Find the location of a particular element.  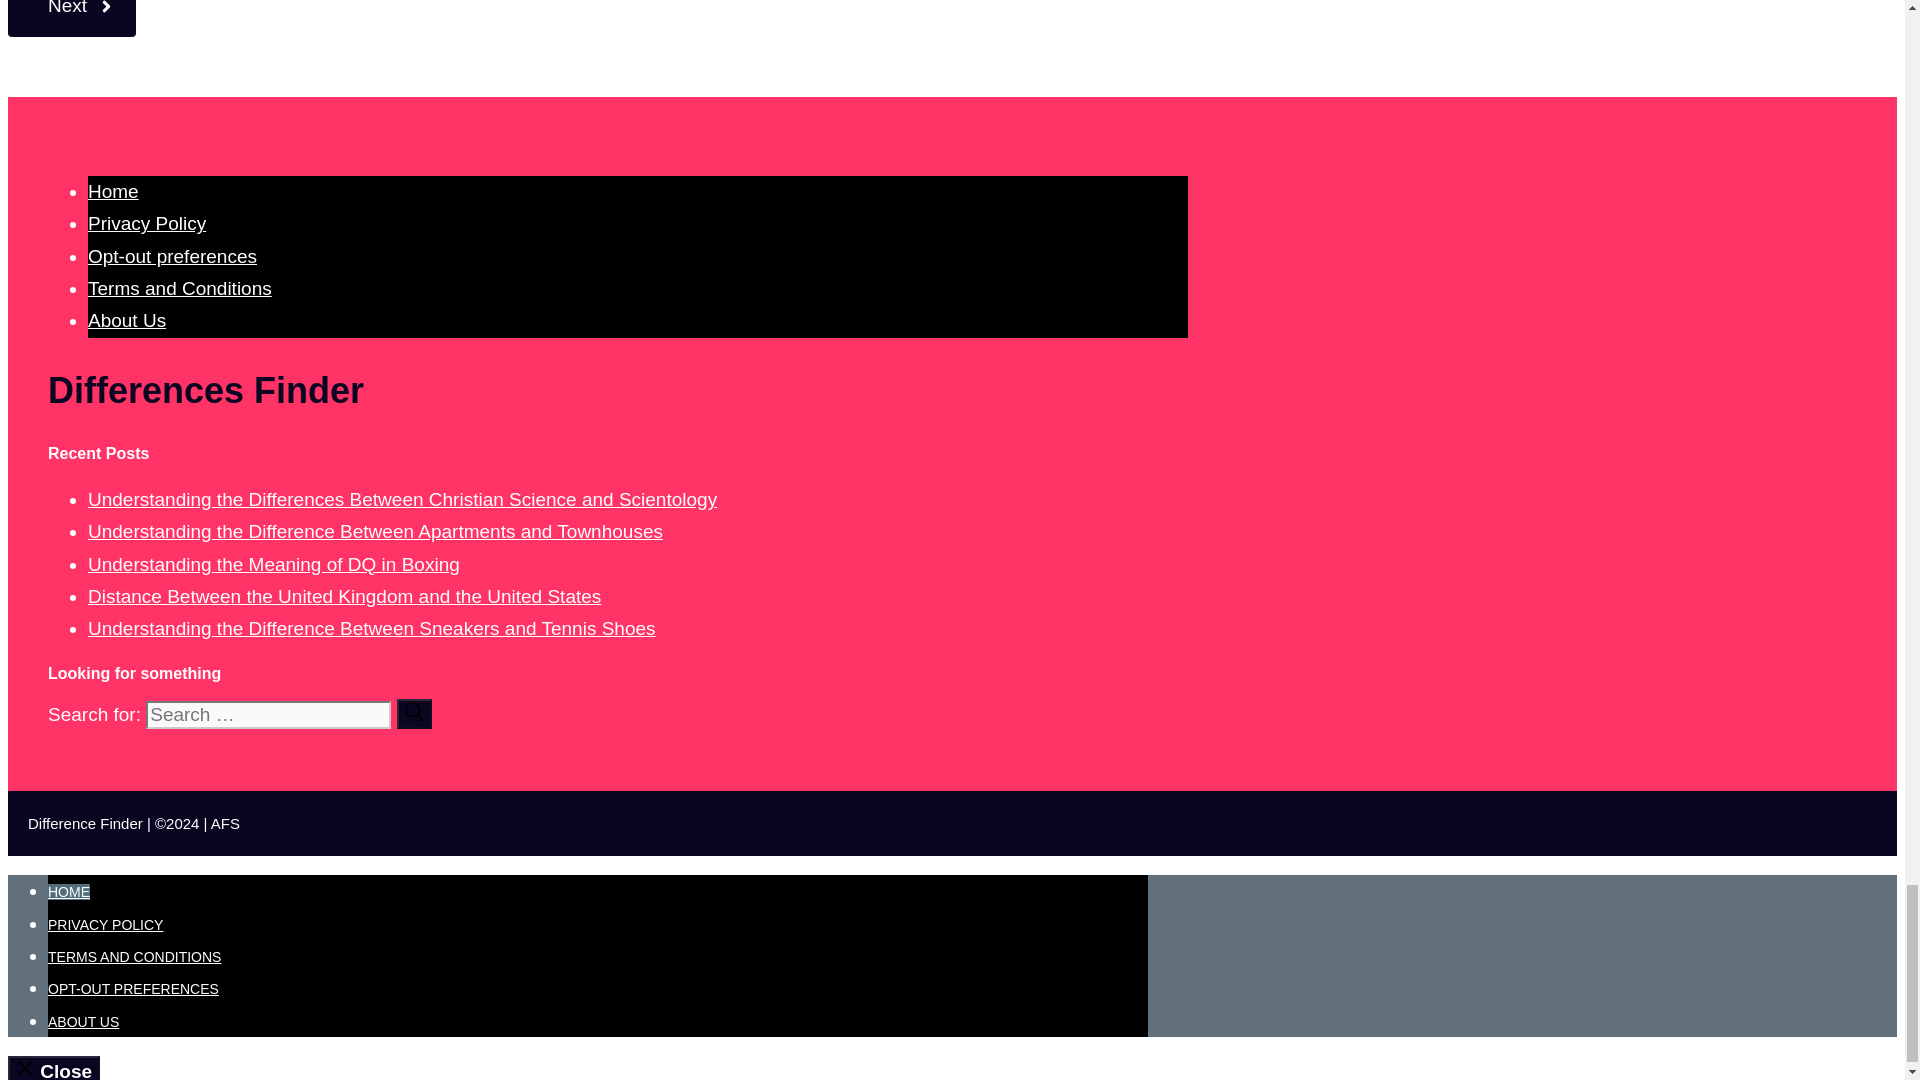

Search for: is located at coordinates (268, 714).